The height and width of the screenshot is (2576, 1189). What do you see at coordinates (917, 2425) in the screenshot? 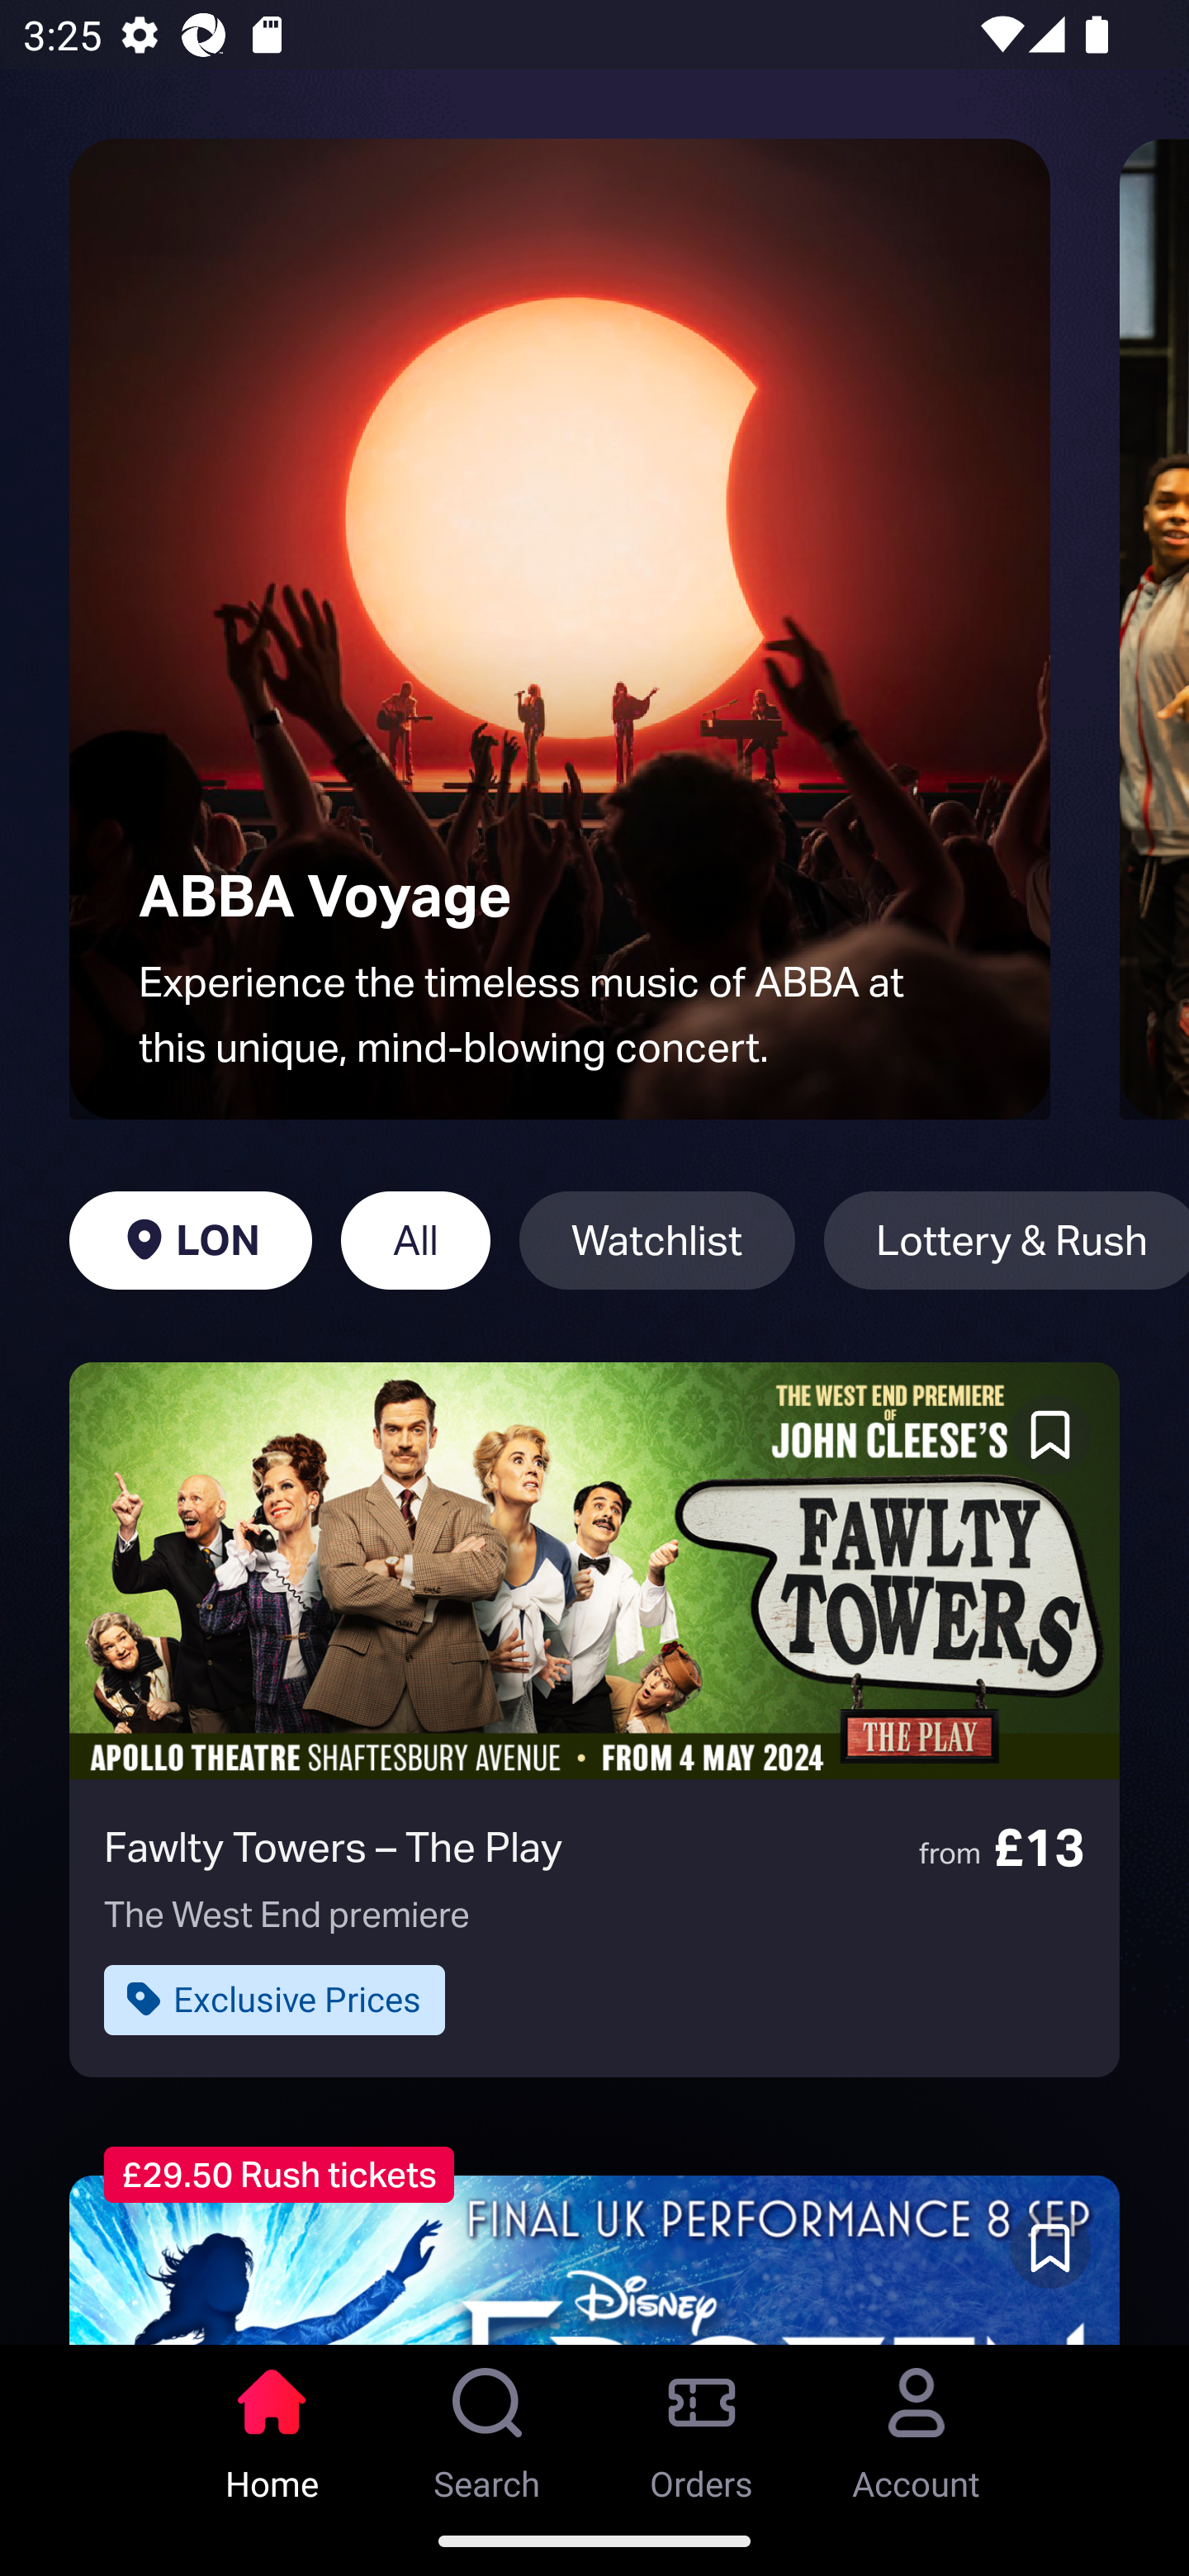
I see `Account` at bounding box center [917, 2425].